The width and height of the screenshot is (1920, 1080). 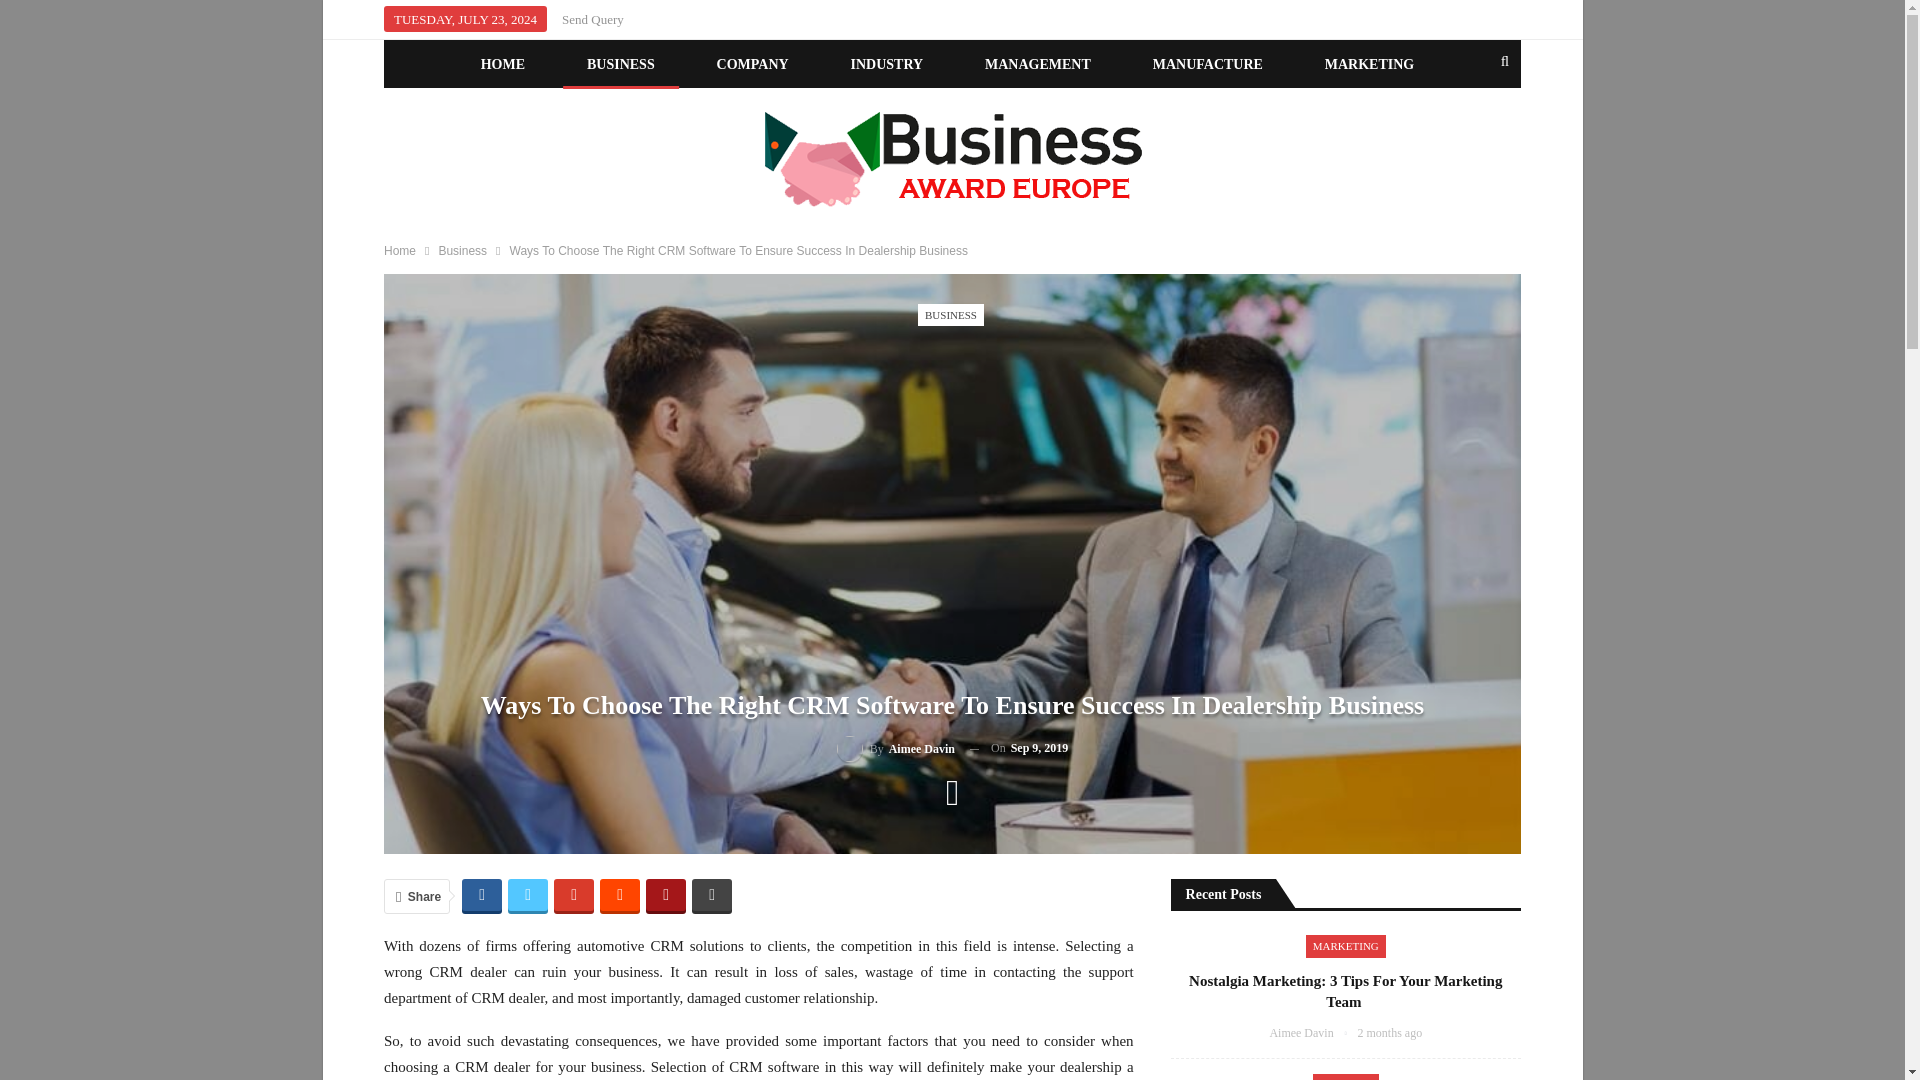 I want to click on Browse Author Articles, so click(x=1313, y=1033).